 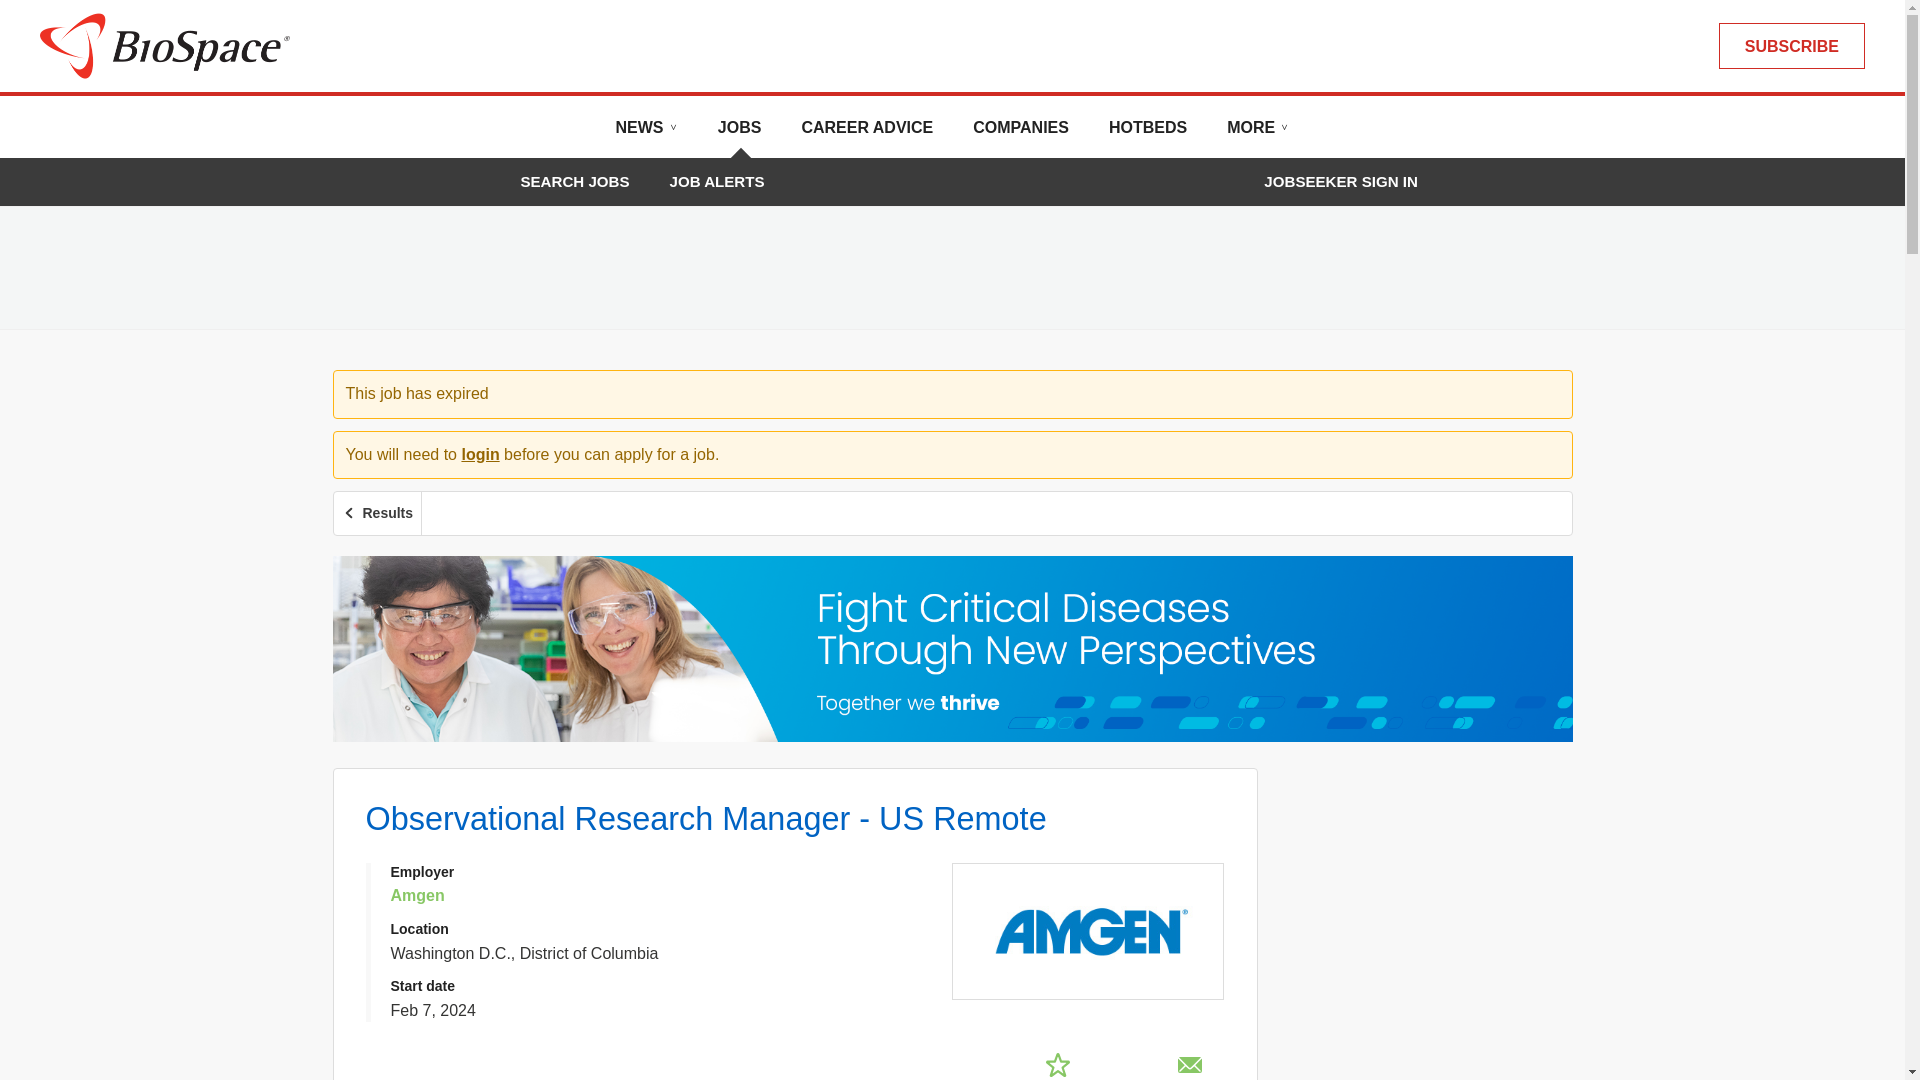 I want to click on MORE, so click(x=1257, y=135).